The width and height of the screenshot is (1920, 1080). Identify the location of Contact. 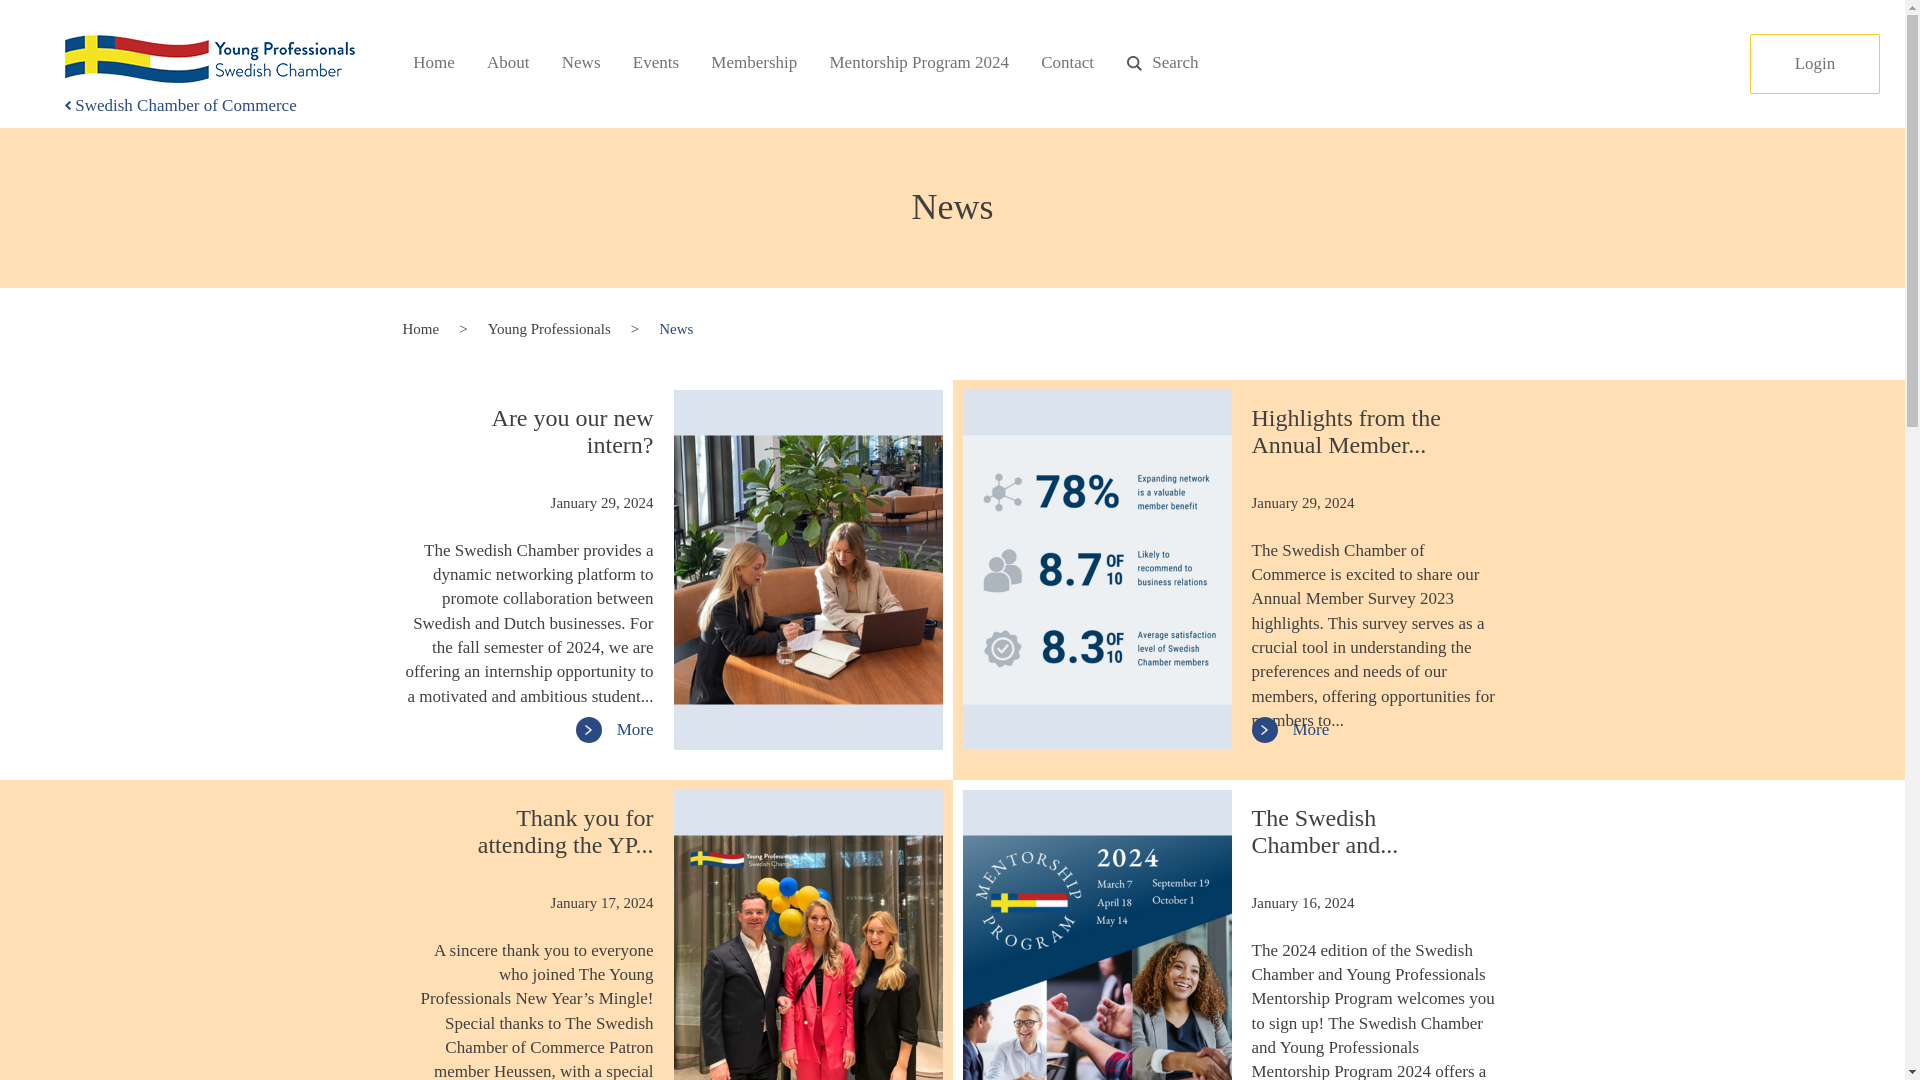
(1067, 63).